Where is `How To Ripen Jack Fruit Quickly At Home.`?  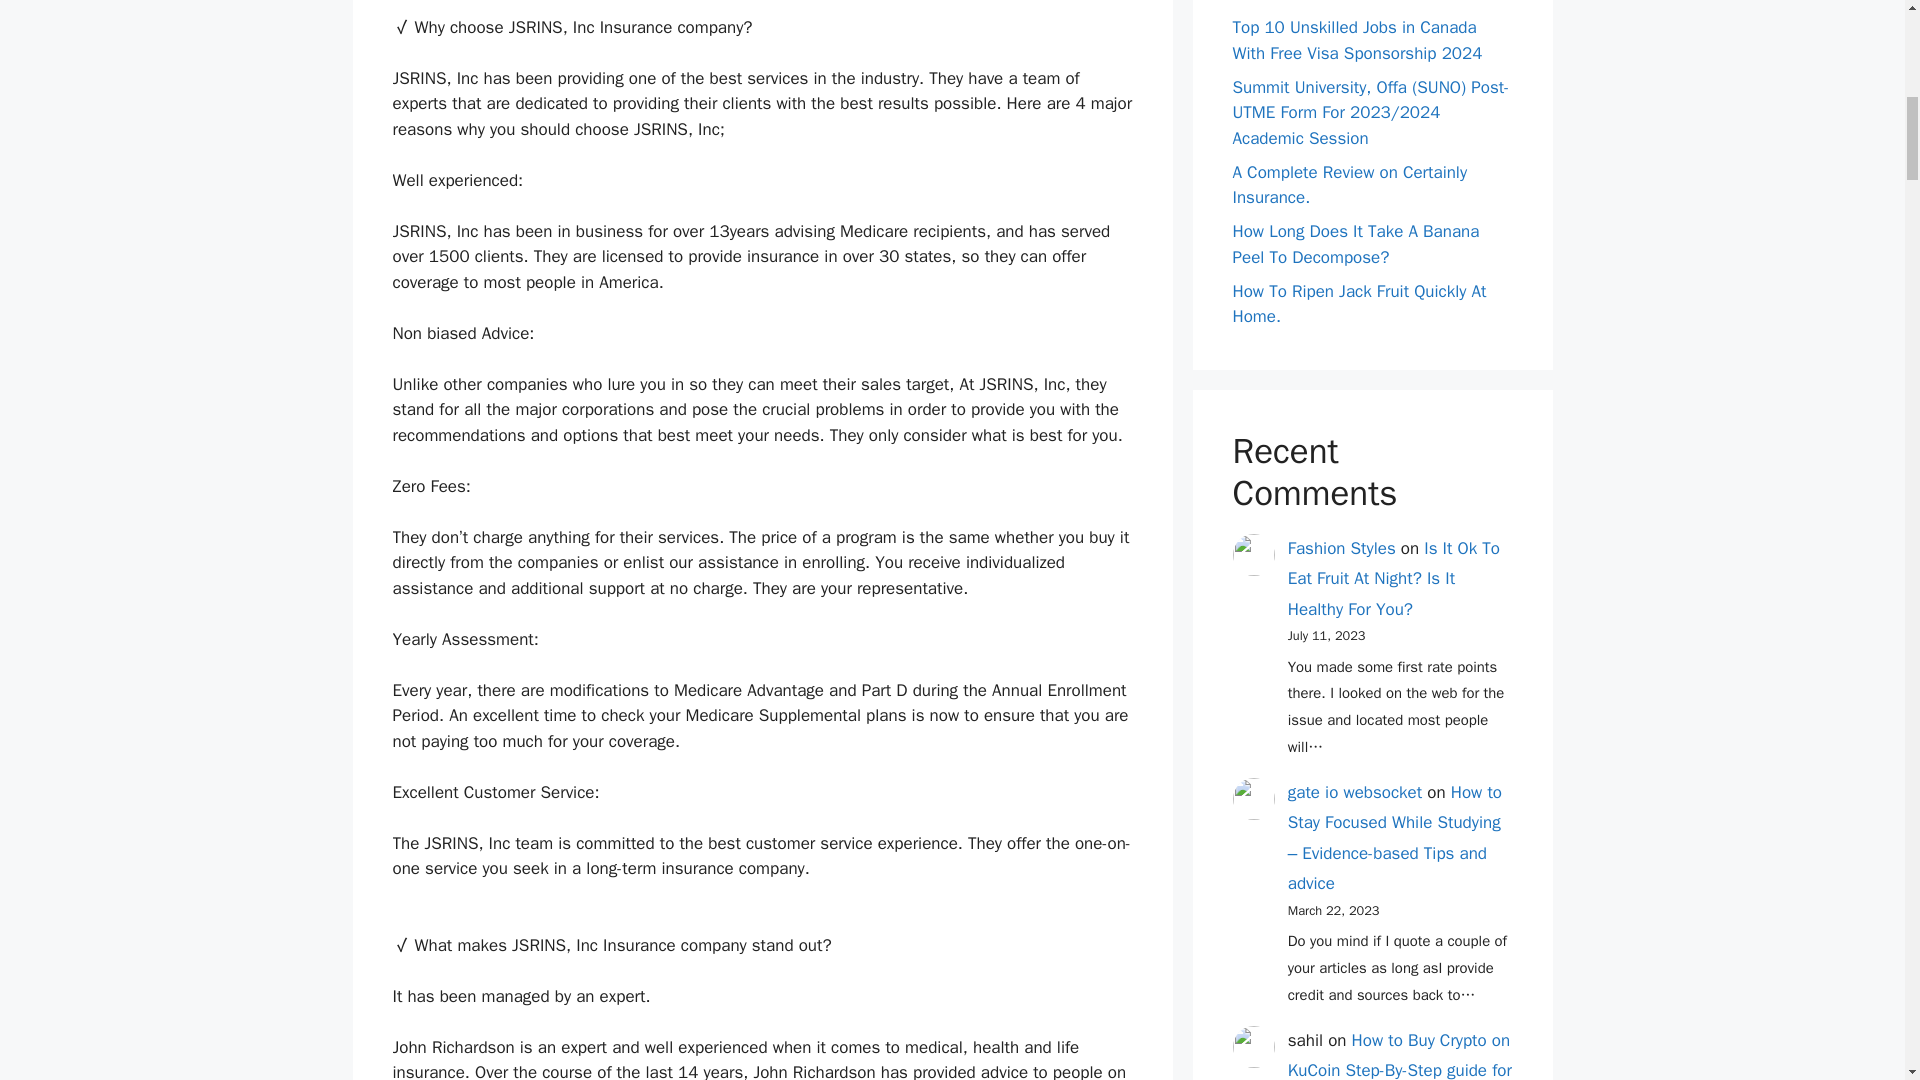
How To Ripen Jack Fruit Quickly At Home. is located at coordinates (1359, 303).